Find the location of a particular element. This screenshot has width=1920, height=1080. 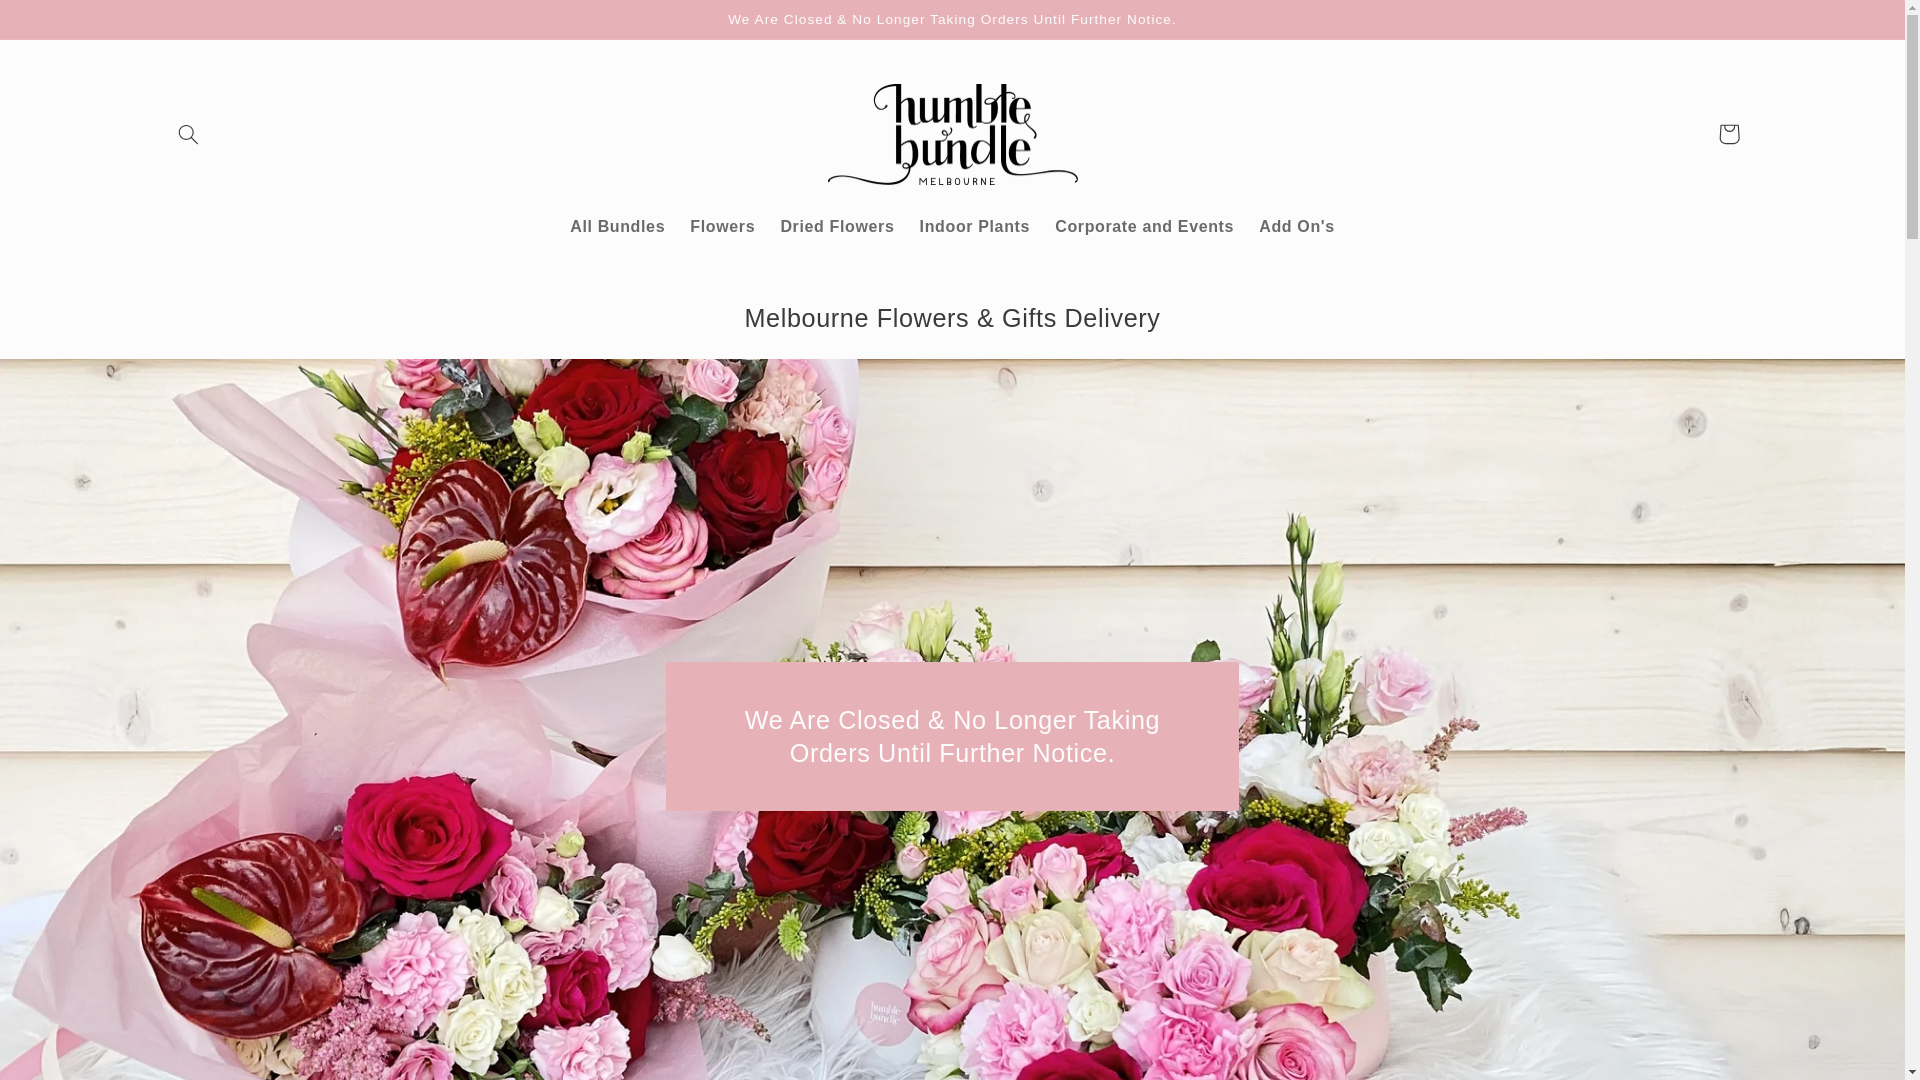

Corporate and Events is located at coordinates (1145, 227).